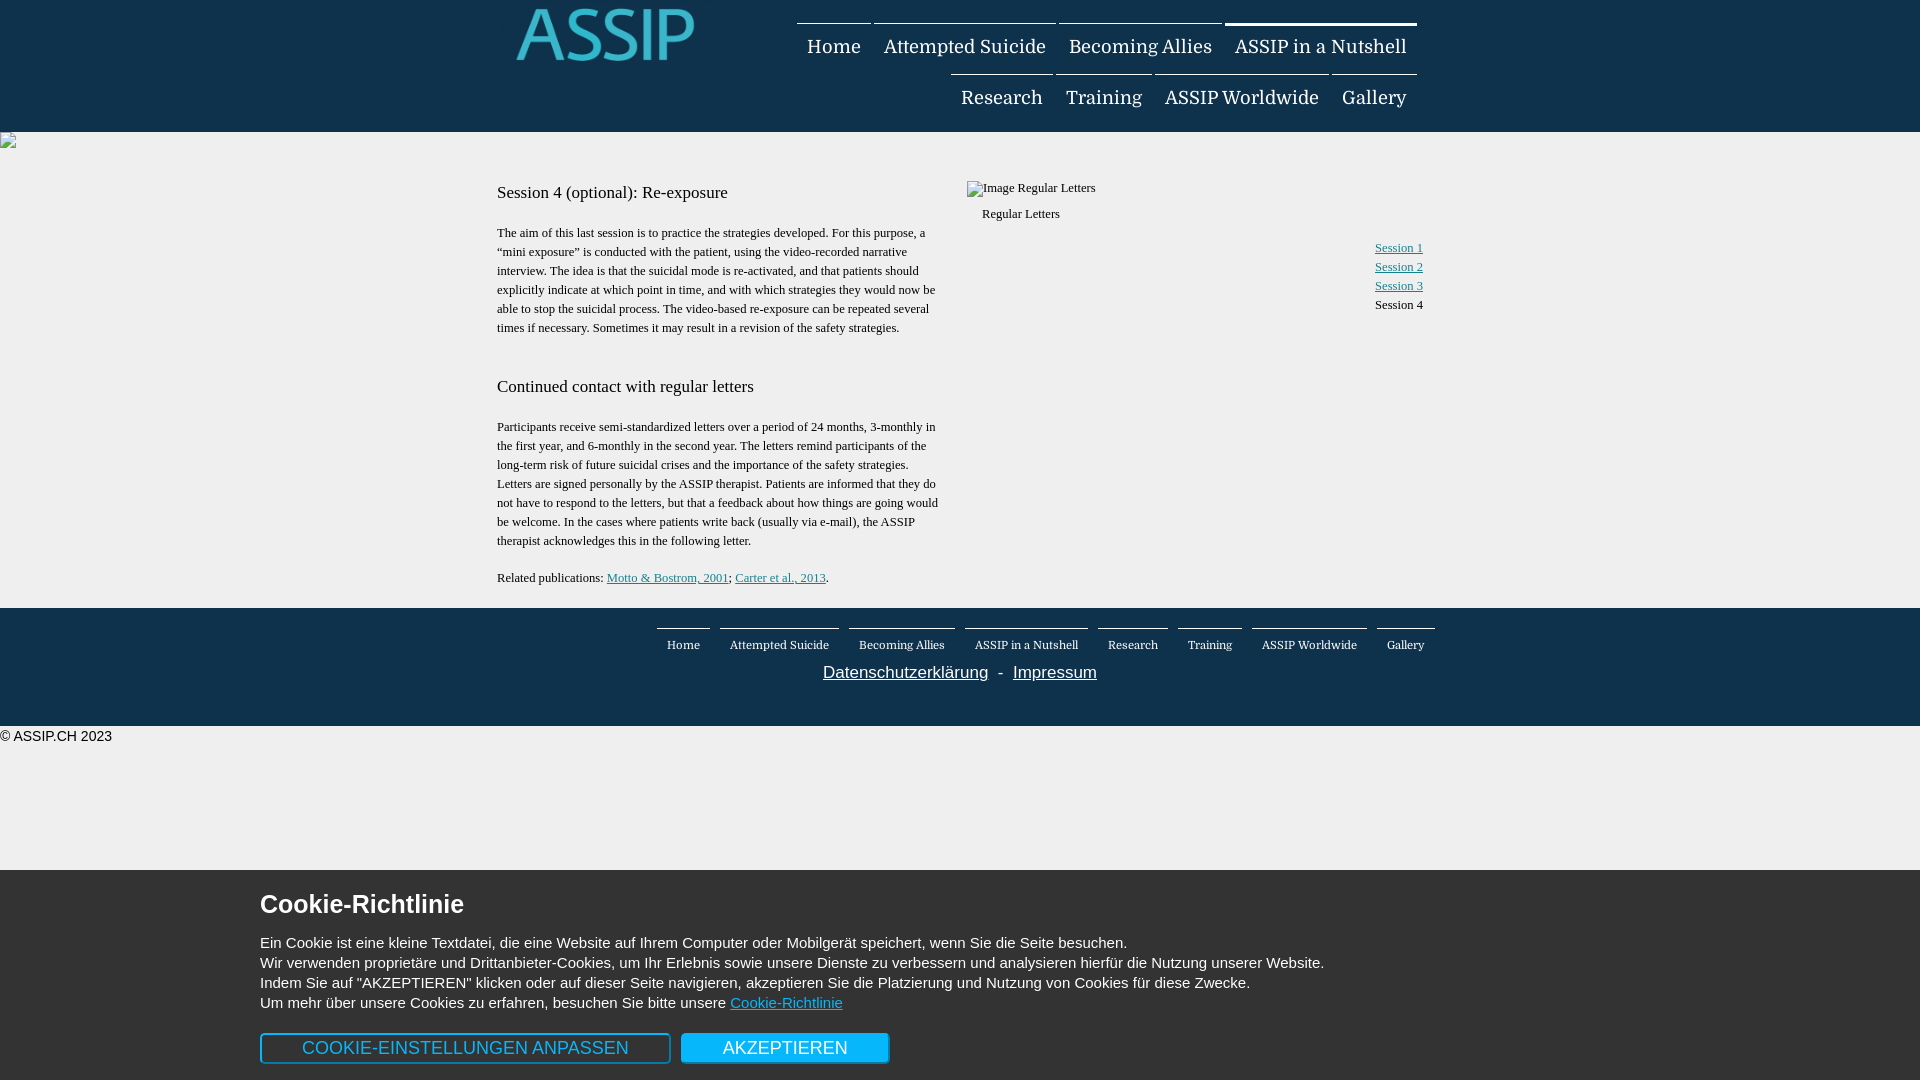  I want to click on Session 1, so click(1399, 248).